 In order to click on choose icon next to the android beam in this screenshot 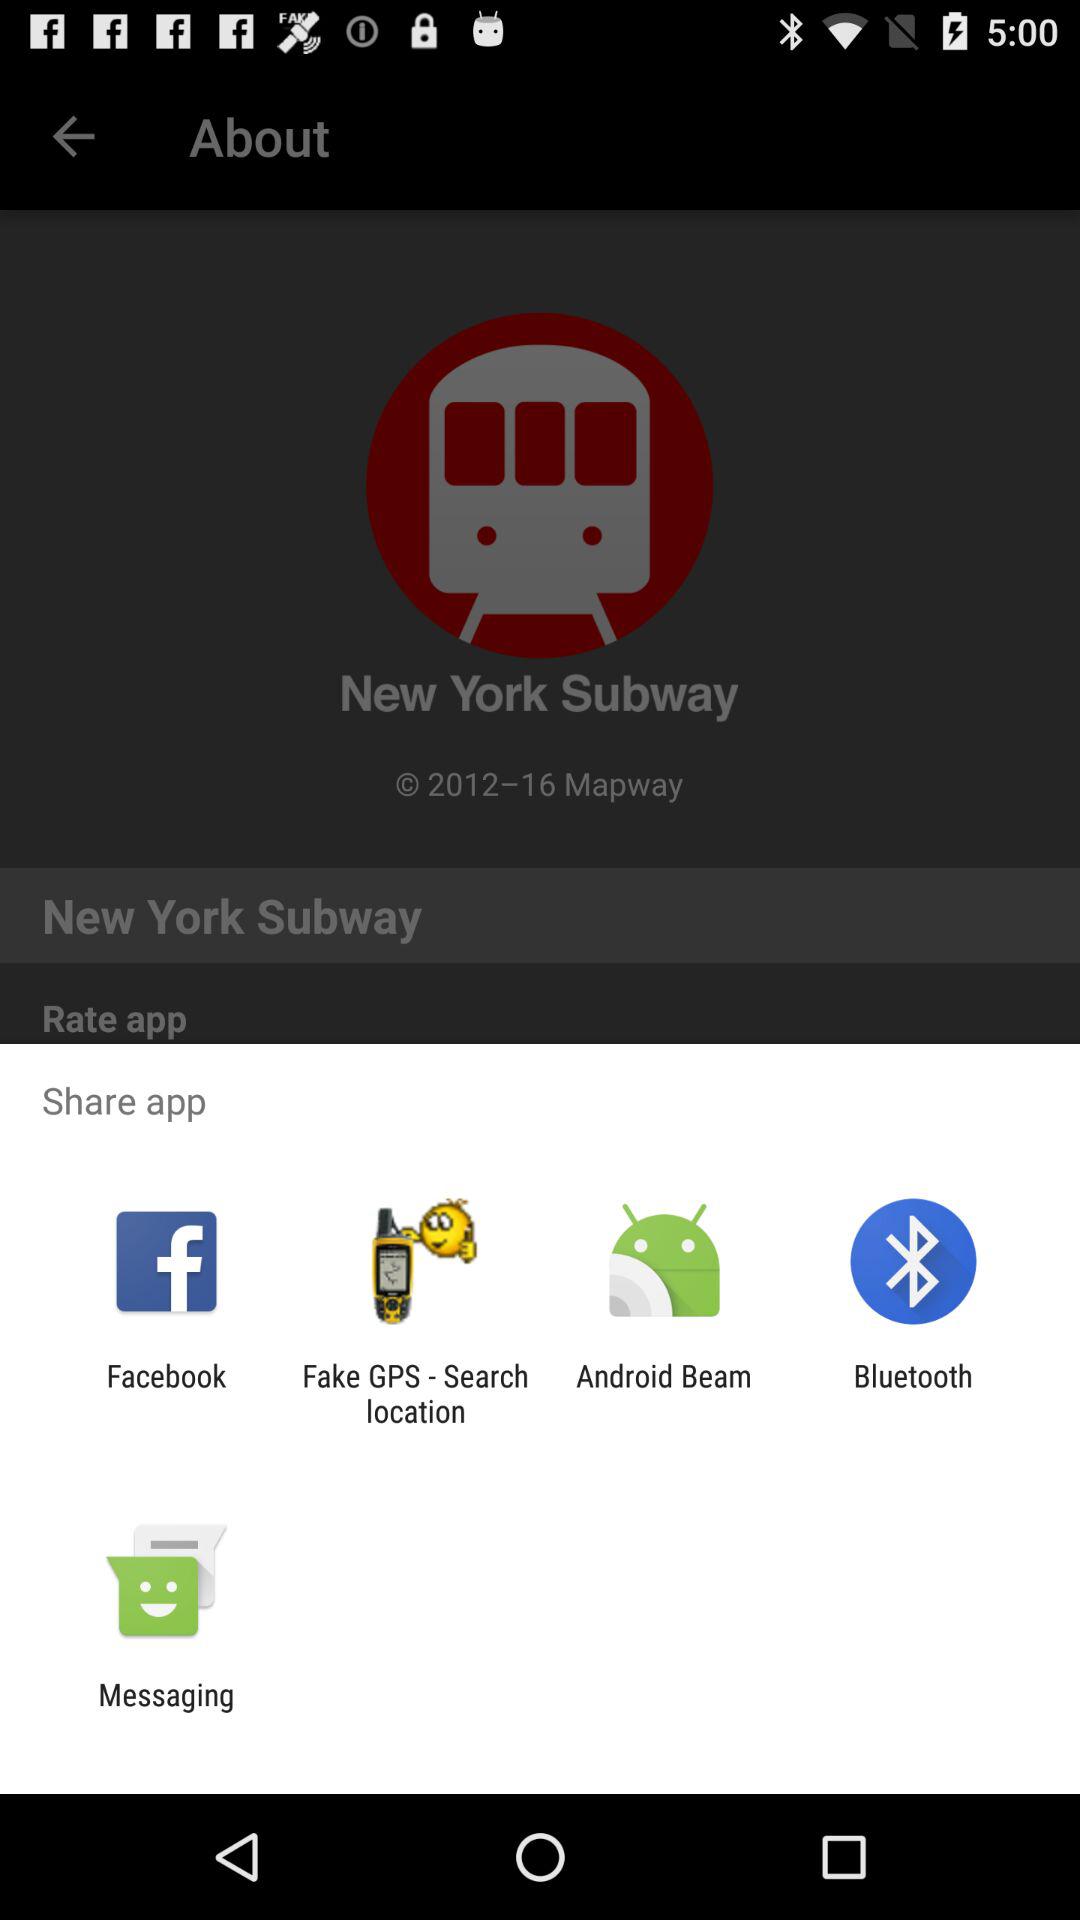, I will do `click(415, 1393)`.